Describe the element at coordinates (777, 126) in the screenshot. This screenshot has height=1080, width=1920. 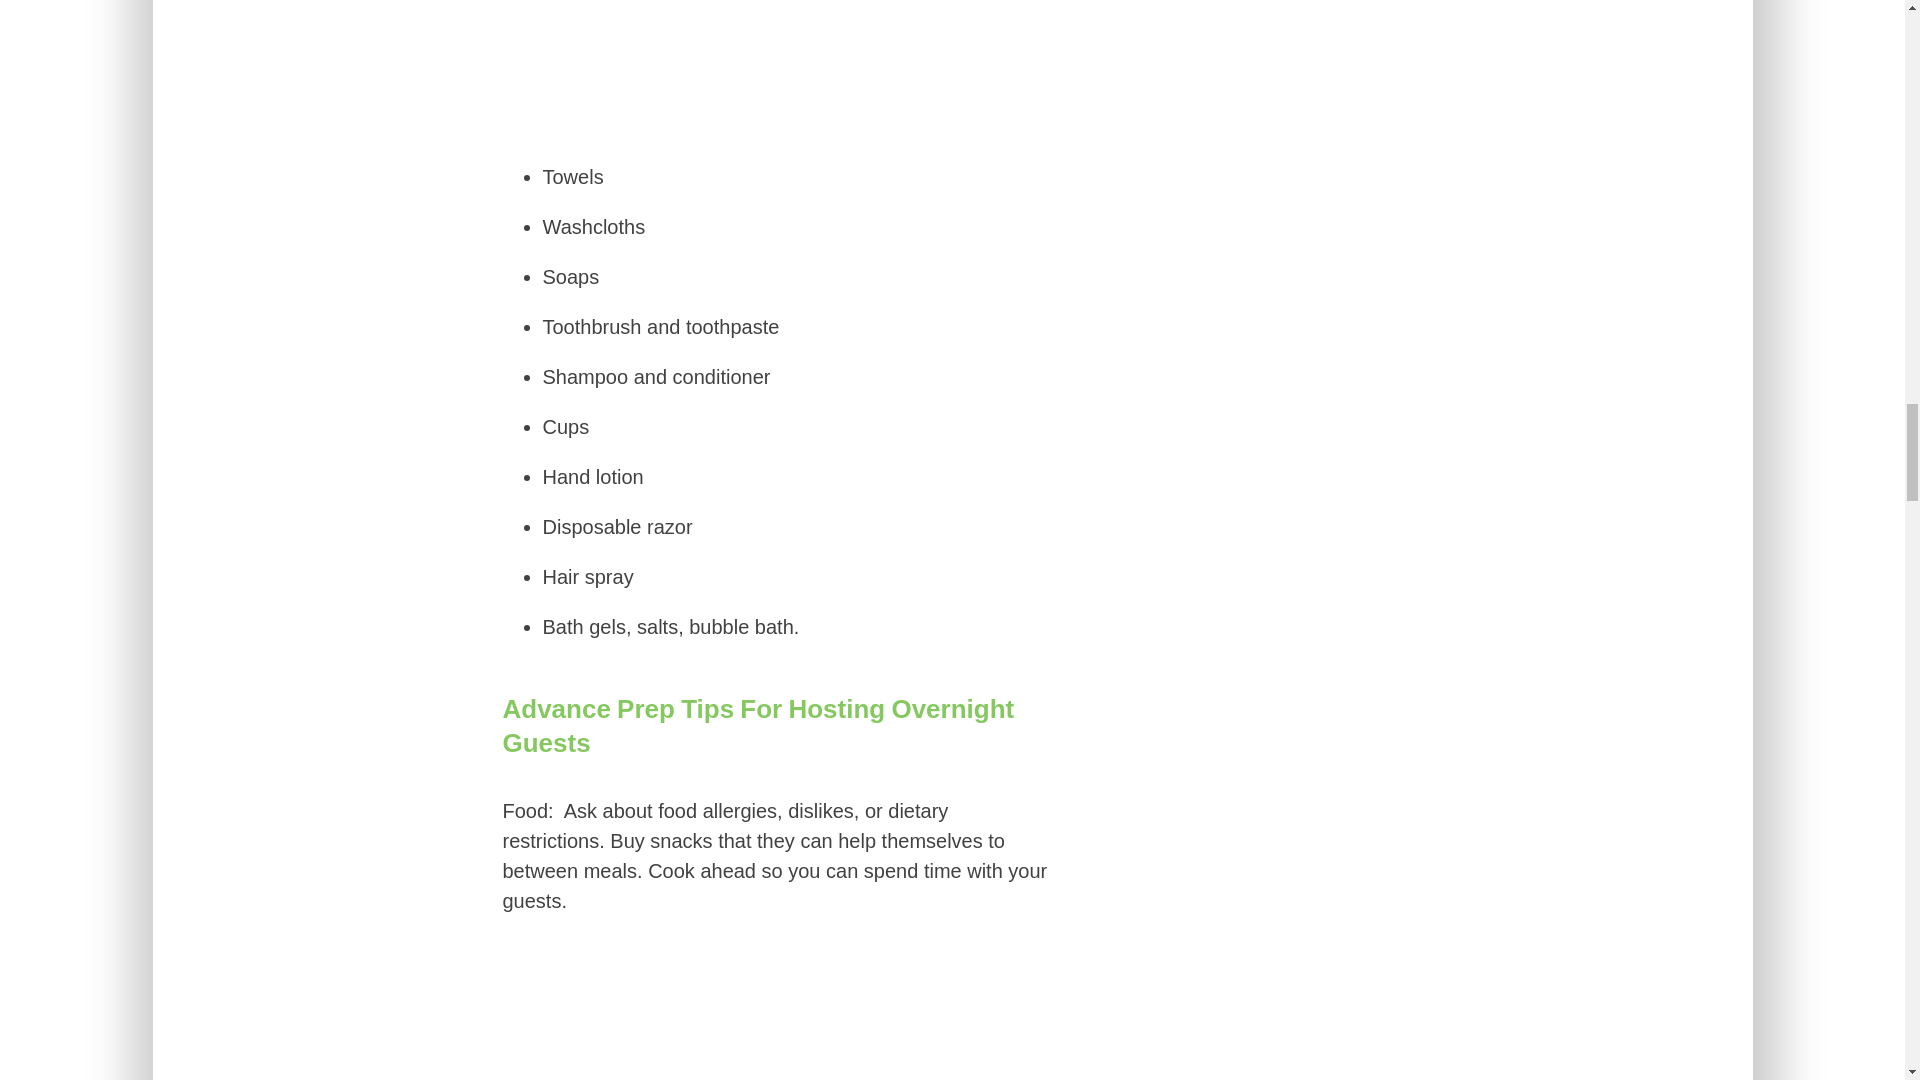
I see `Go to Easy Guest Bathroom Ideas` at that location.